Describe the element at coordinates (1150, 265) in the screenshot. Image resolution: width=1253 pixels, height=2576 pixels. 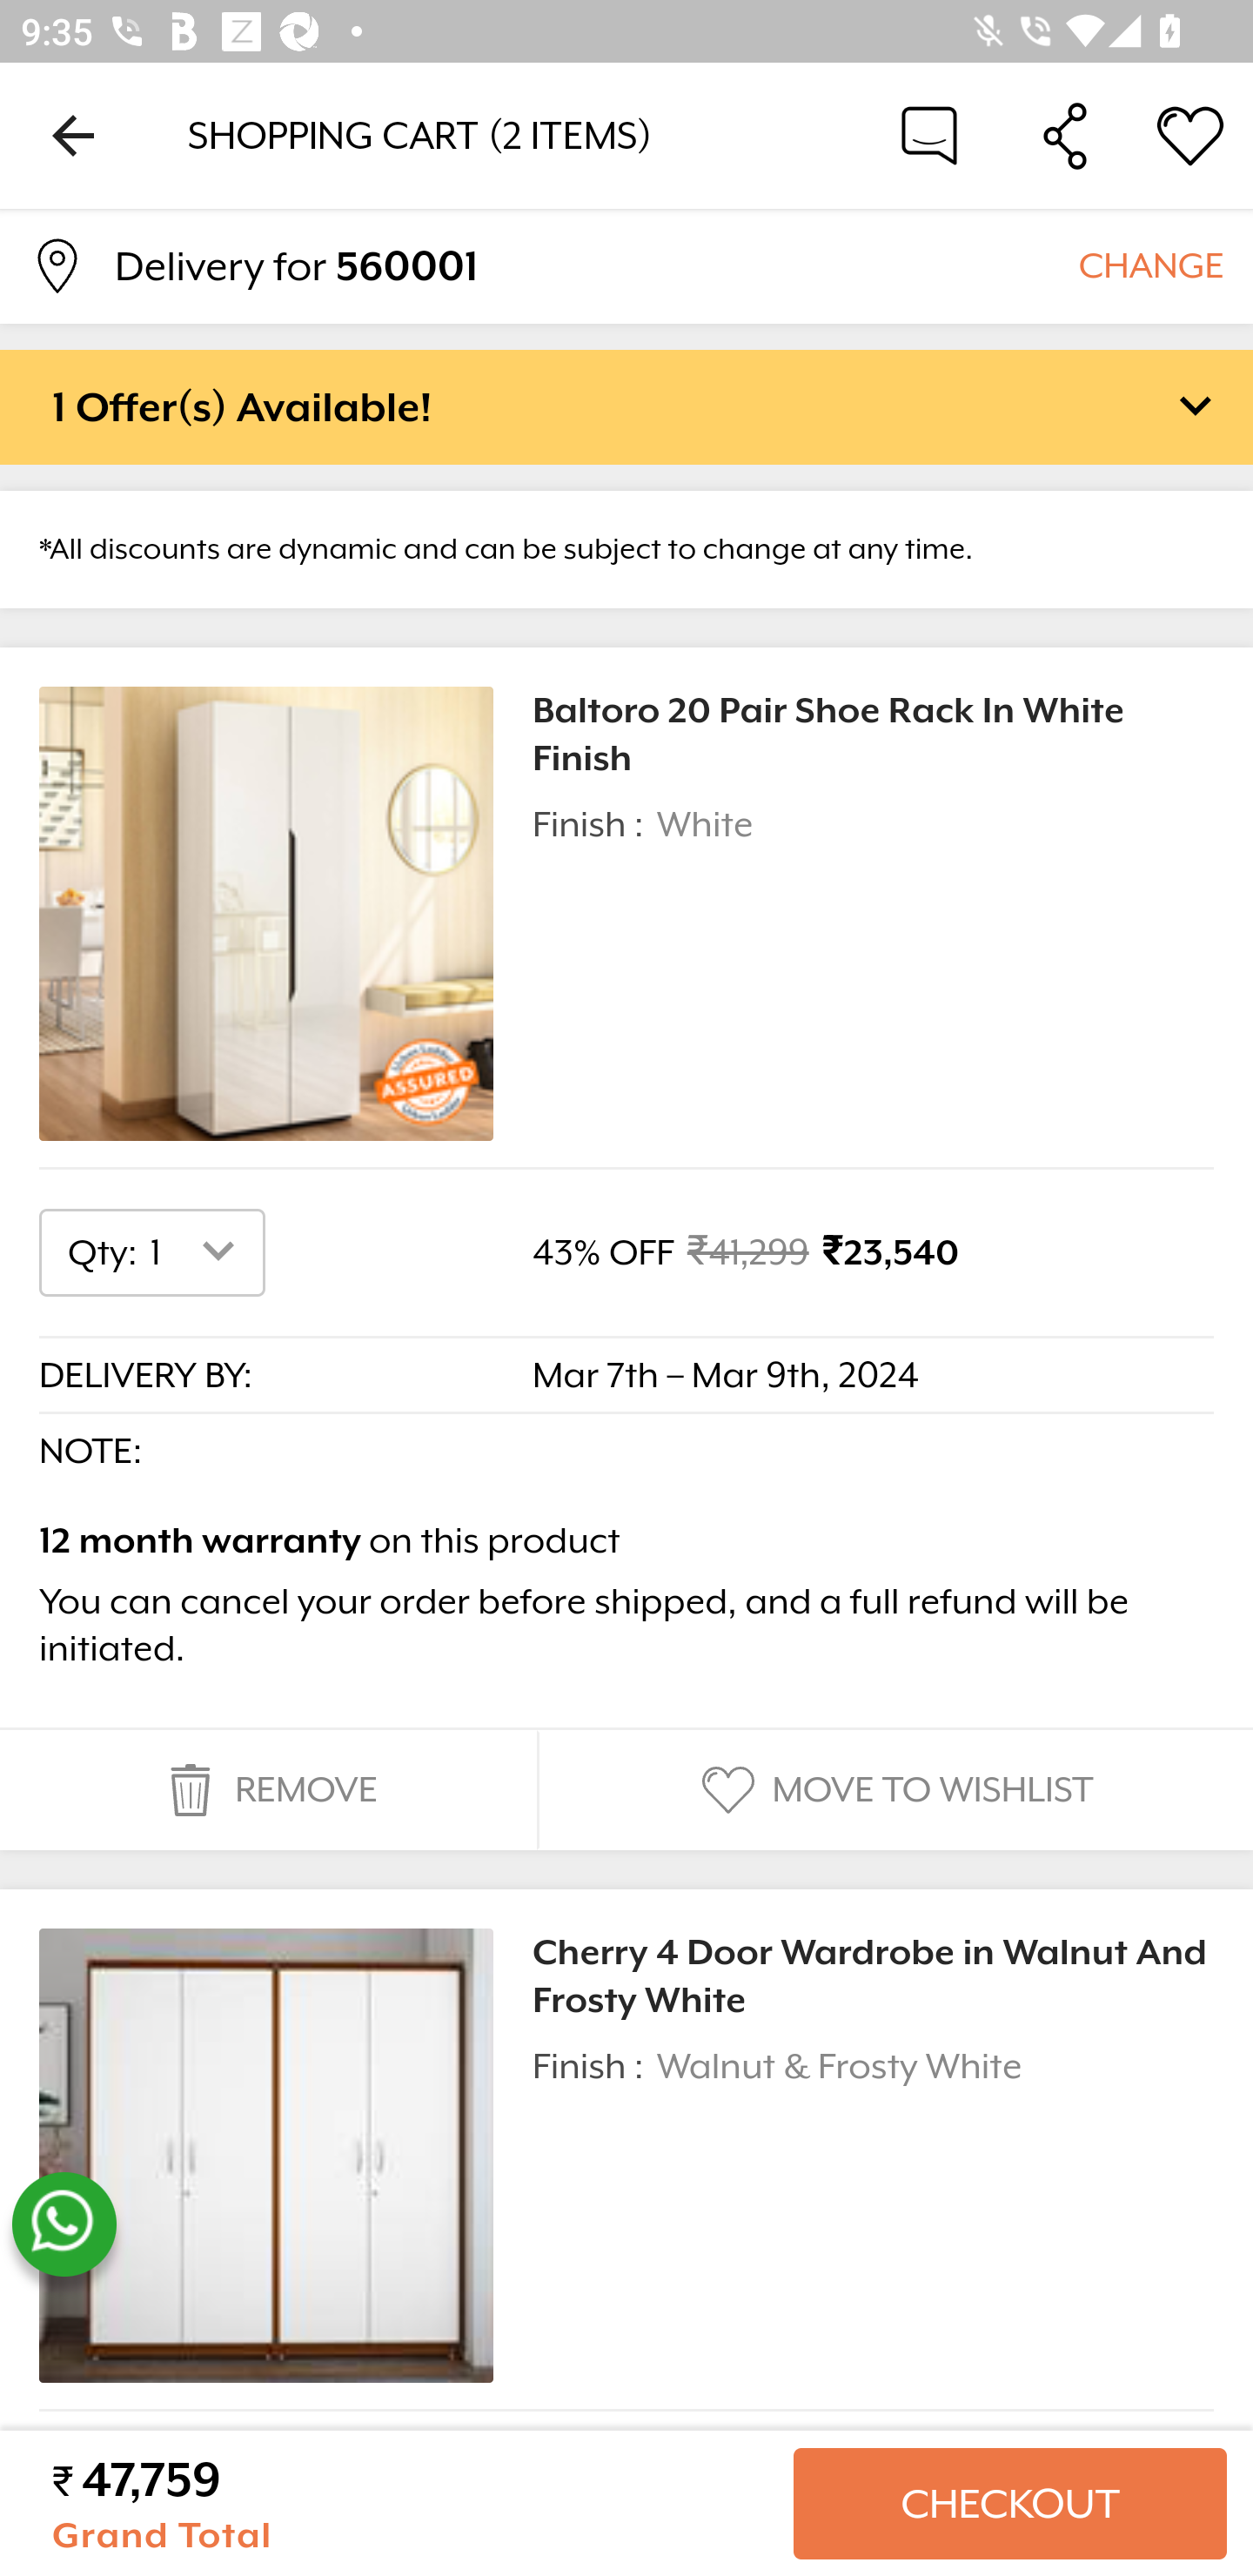
I see `CHANGE` at that location.